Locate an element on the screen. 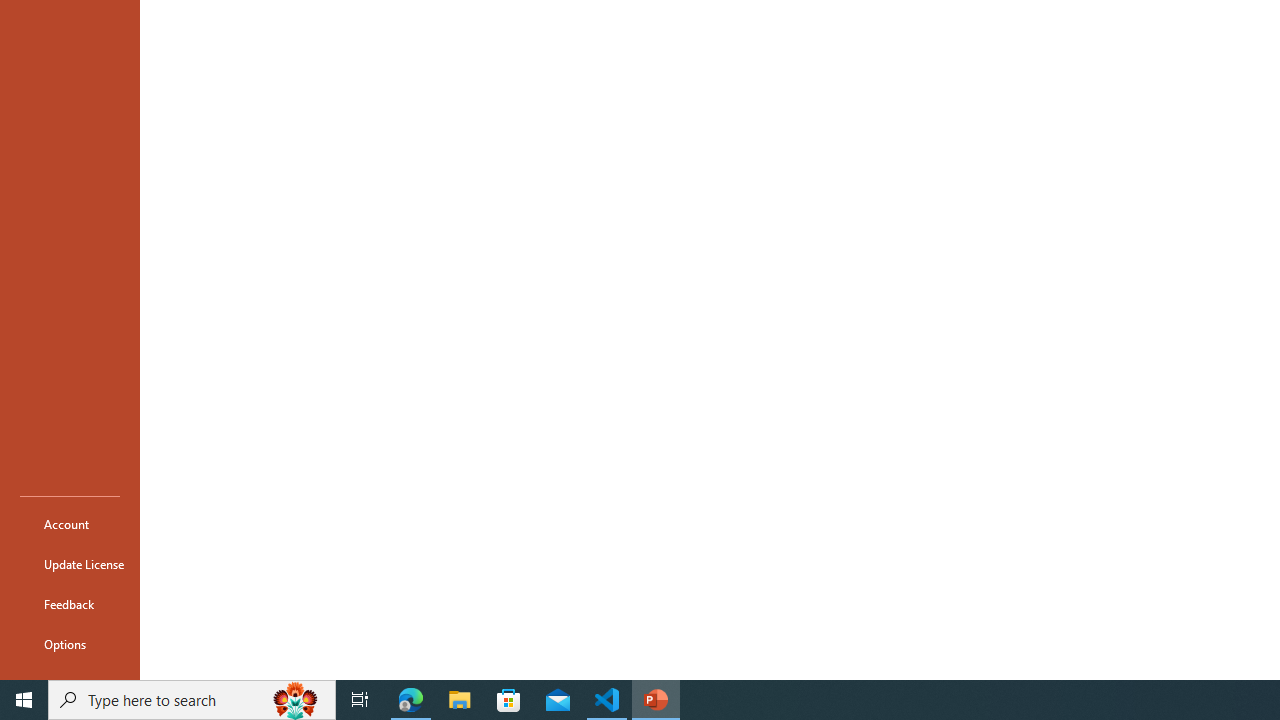  Account is located at coordinates (70, 524).